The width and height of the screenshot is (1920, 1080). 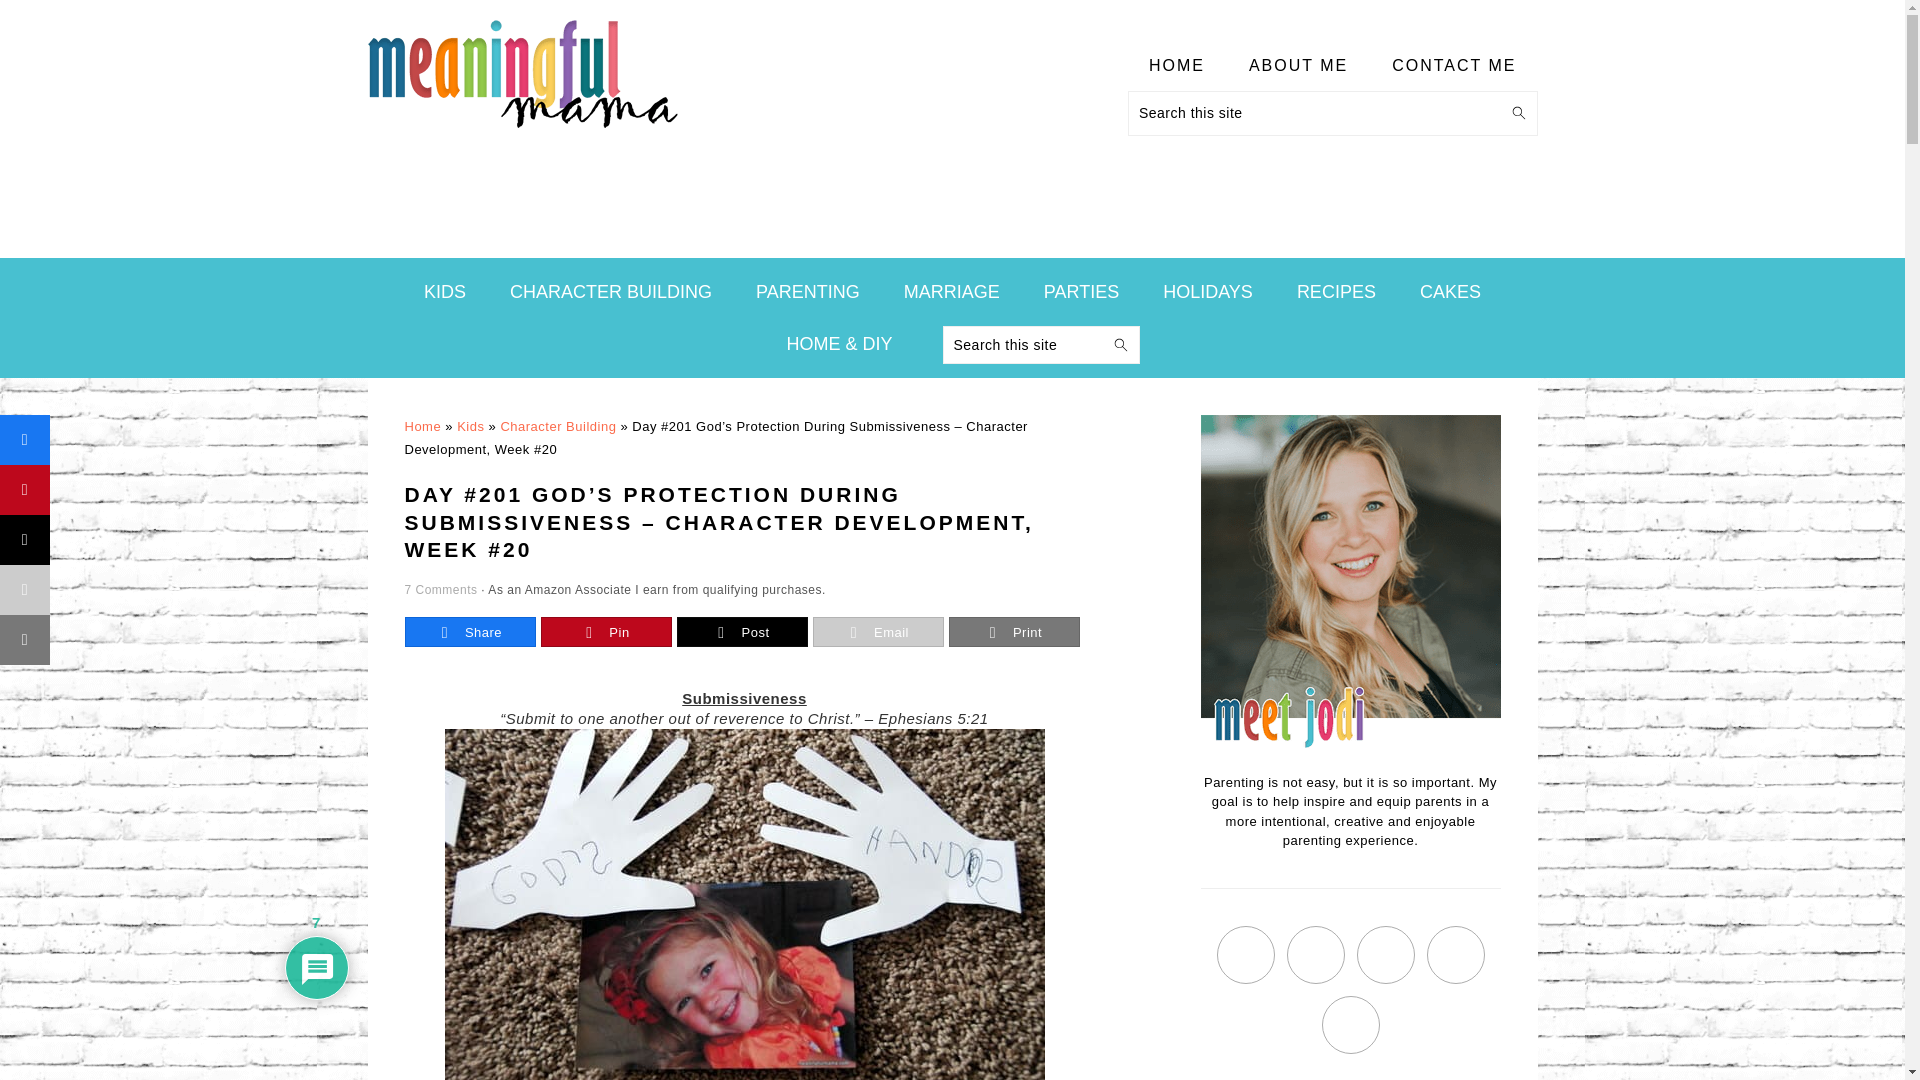 What do you see at coordinates (522, 74) in the screenshot?
I see `Meaningfulmama.com` at bounding box center [522, 74].